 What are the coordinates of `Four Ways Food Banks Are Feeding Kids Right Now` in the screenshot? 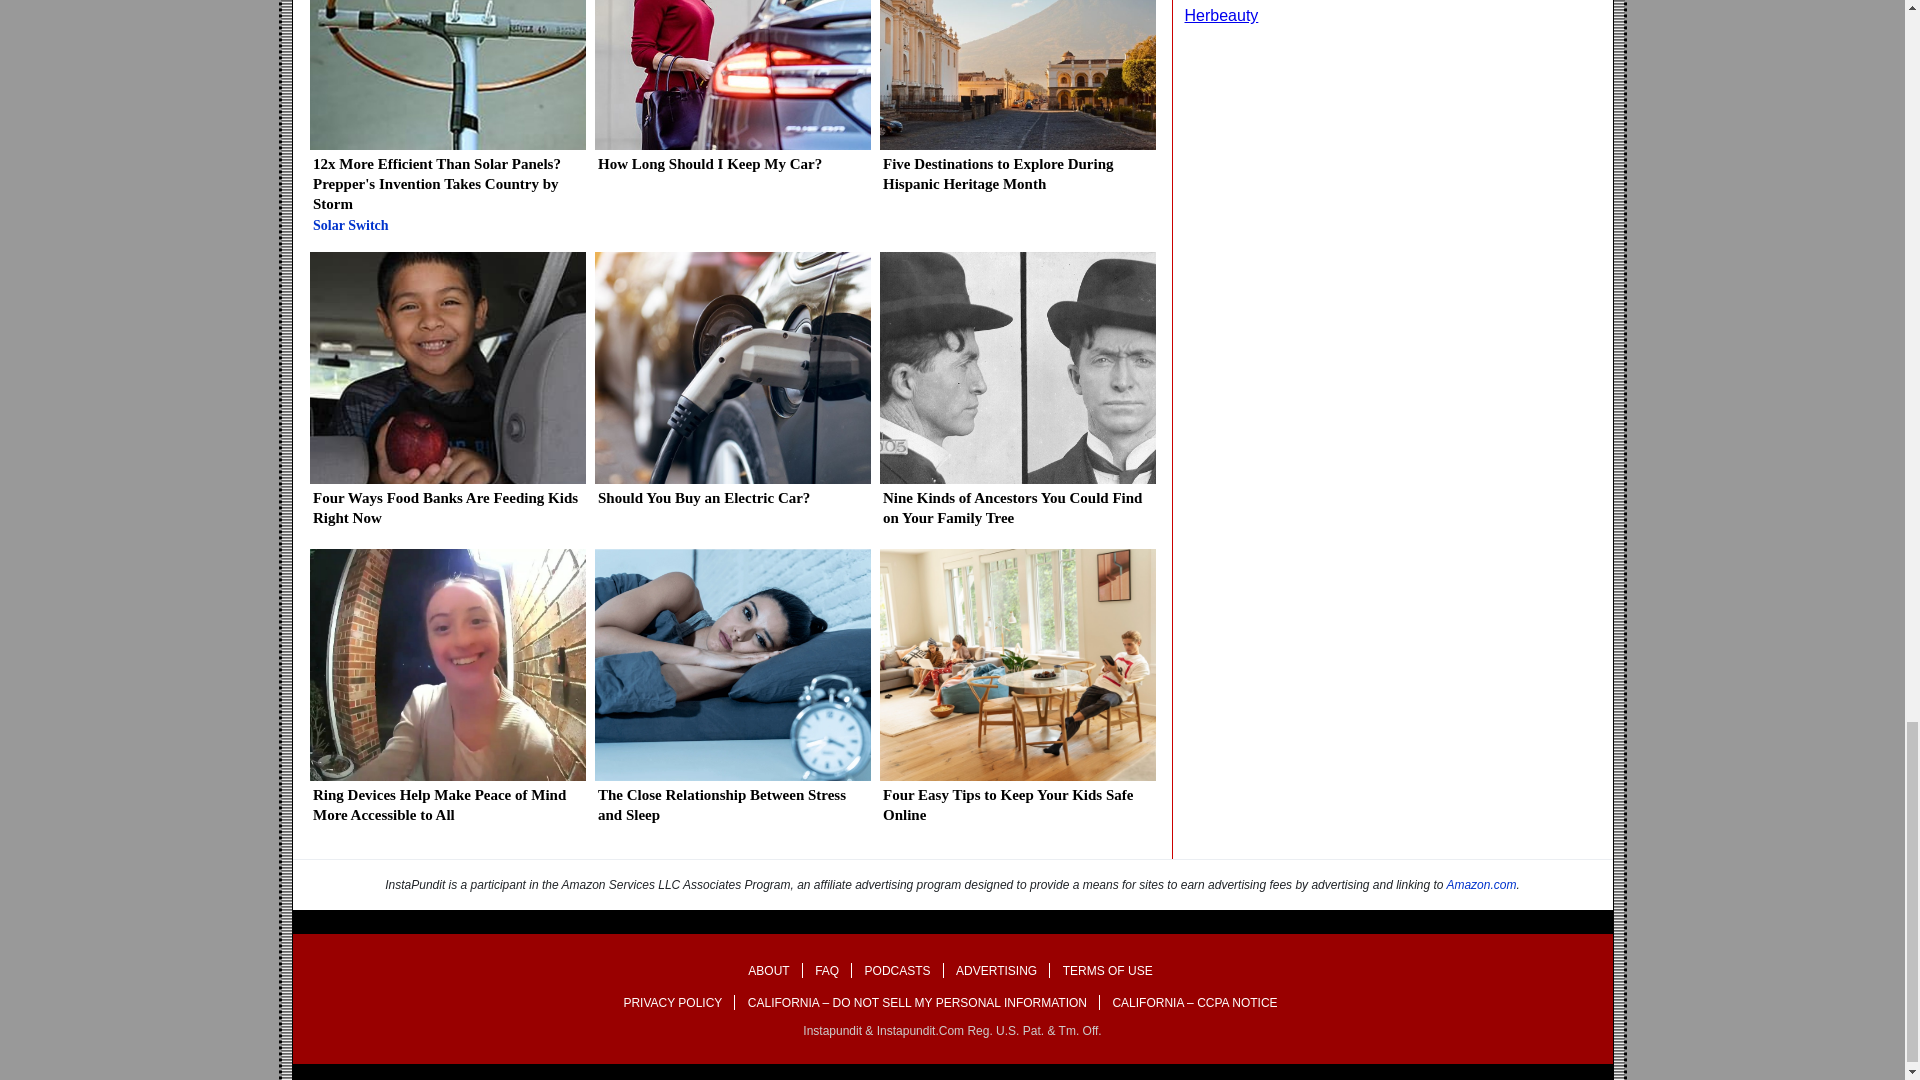 It's located at (447, 397).